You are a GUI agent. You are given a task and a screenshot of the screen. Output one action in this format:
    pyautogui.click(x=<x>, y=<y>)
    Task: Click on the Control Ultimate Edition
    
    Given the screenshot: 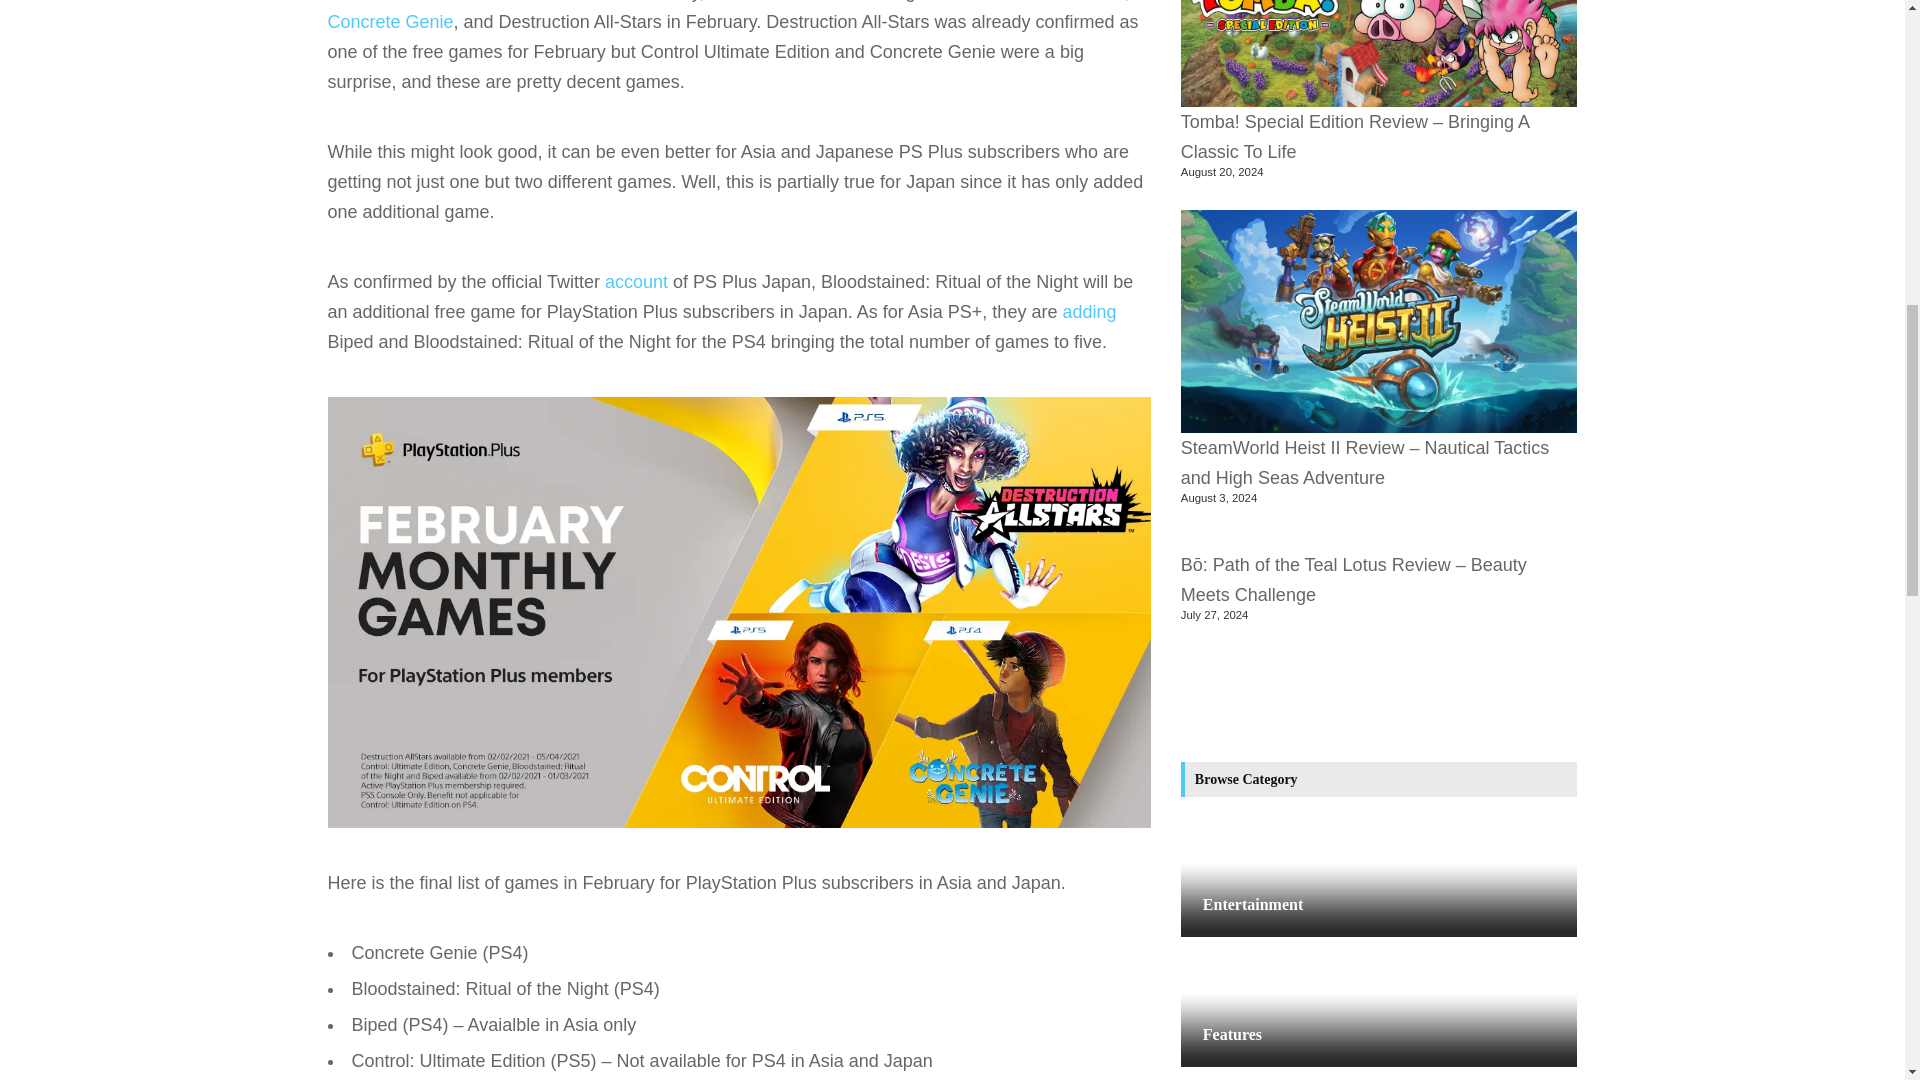 What is the action you would take?
    pyautogui.click(x=1029, y=1)
    